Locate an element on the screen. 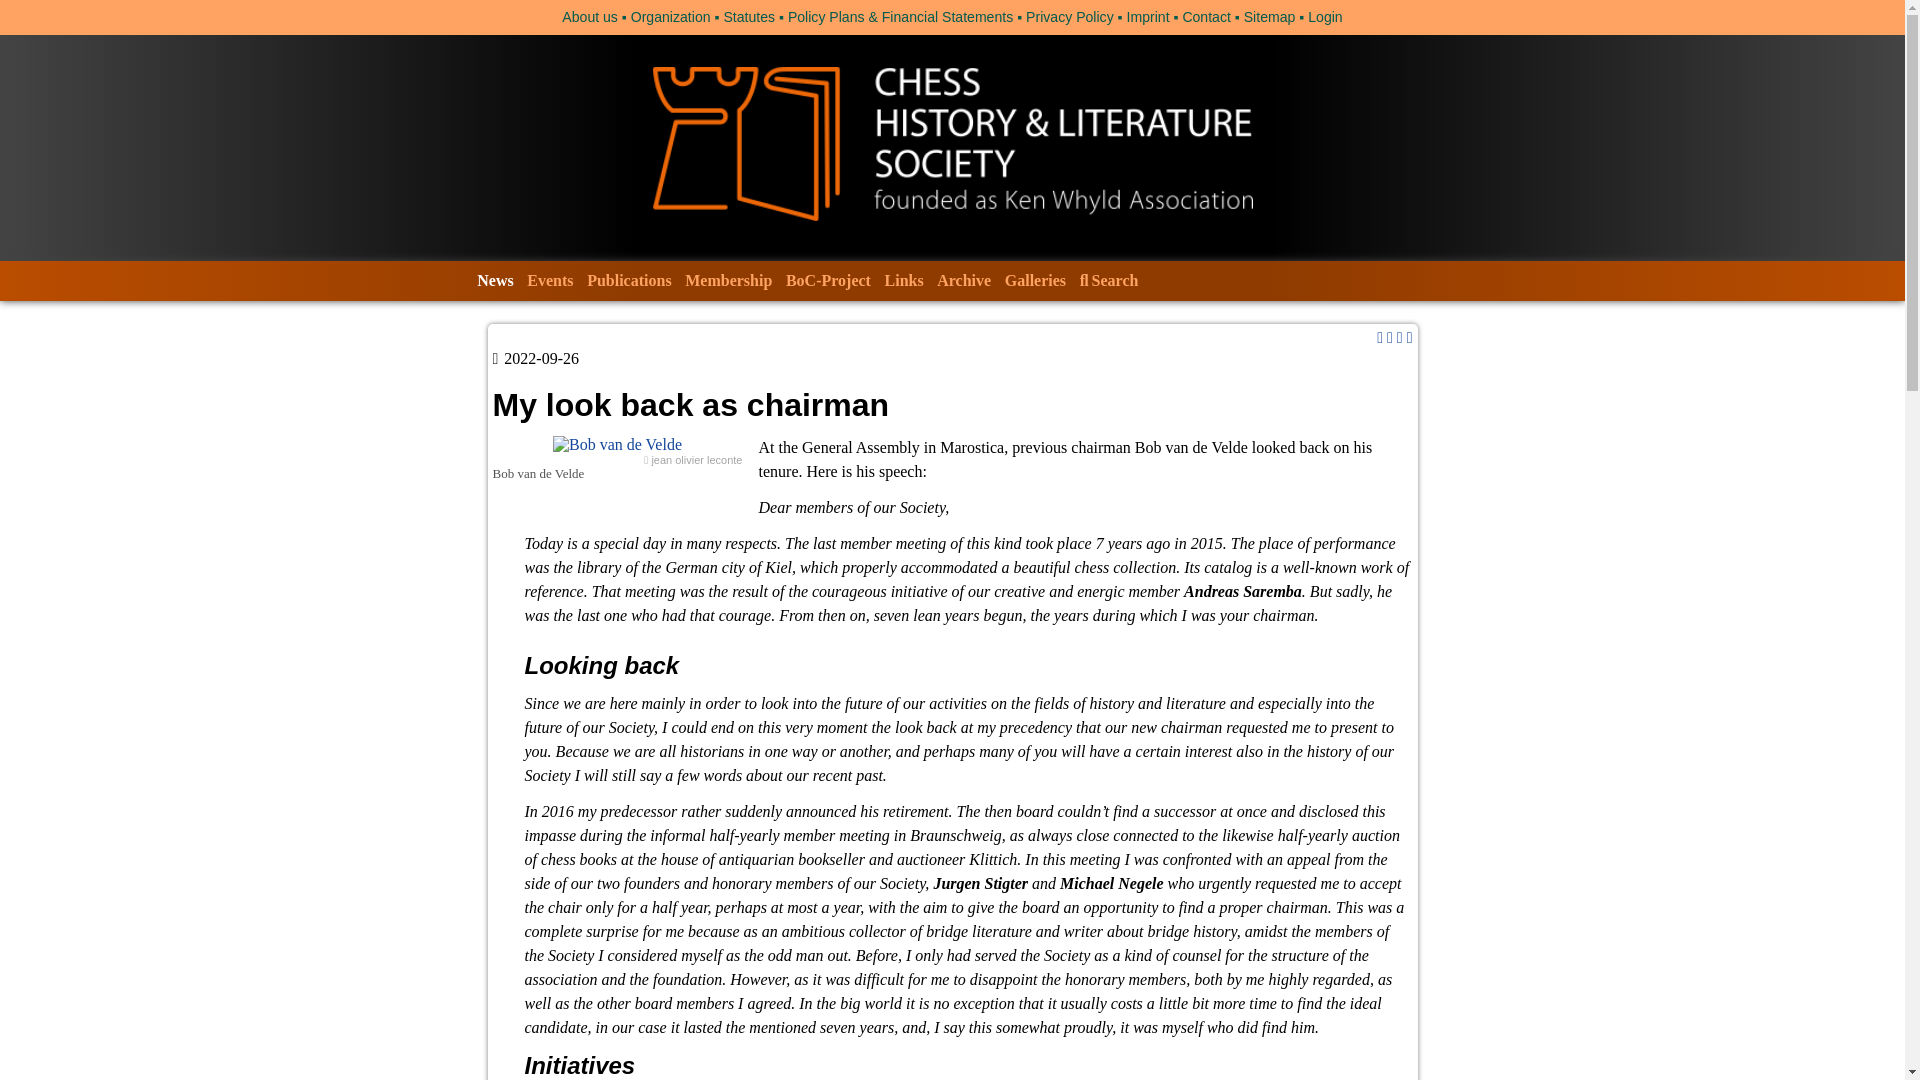  BoC-Project is located at coordinates (828, 280).